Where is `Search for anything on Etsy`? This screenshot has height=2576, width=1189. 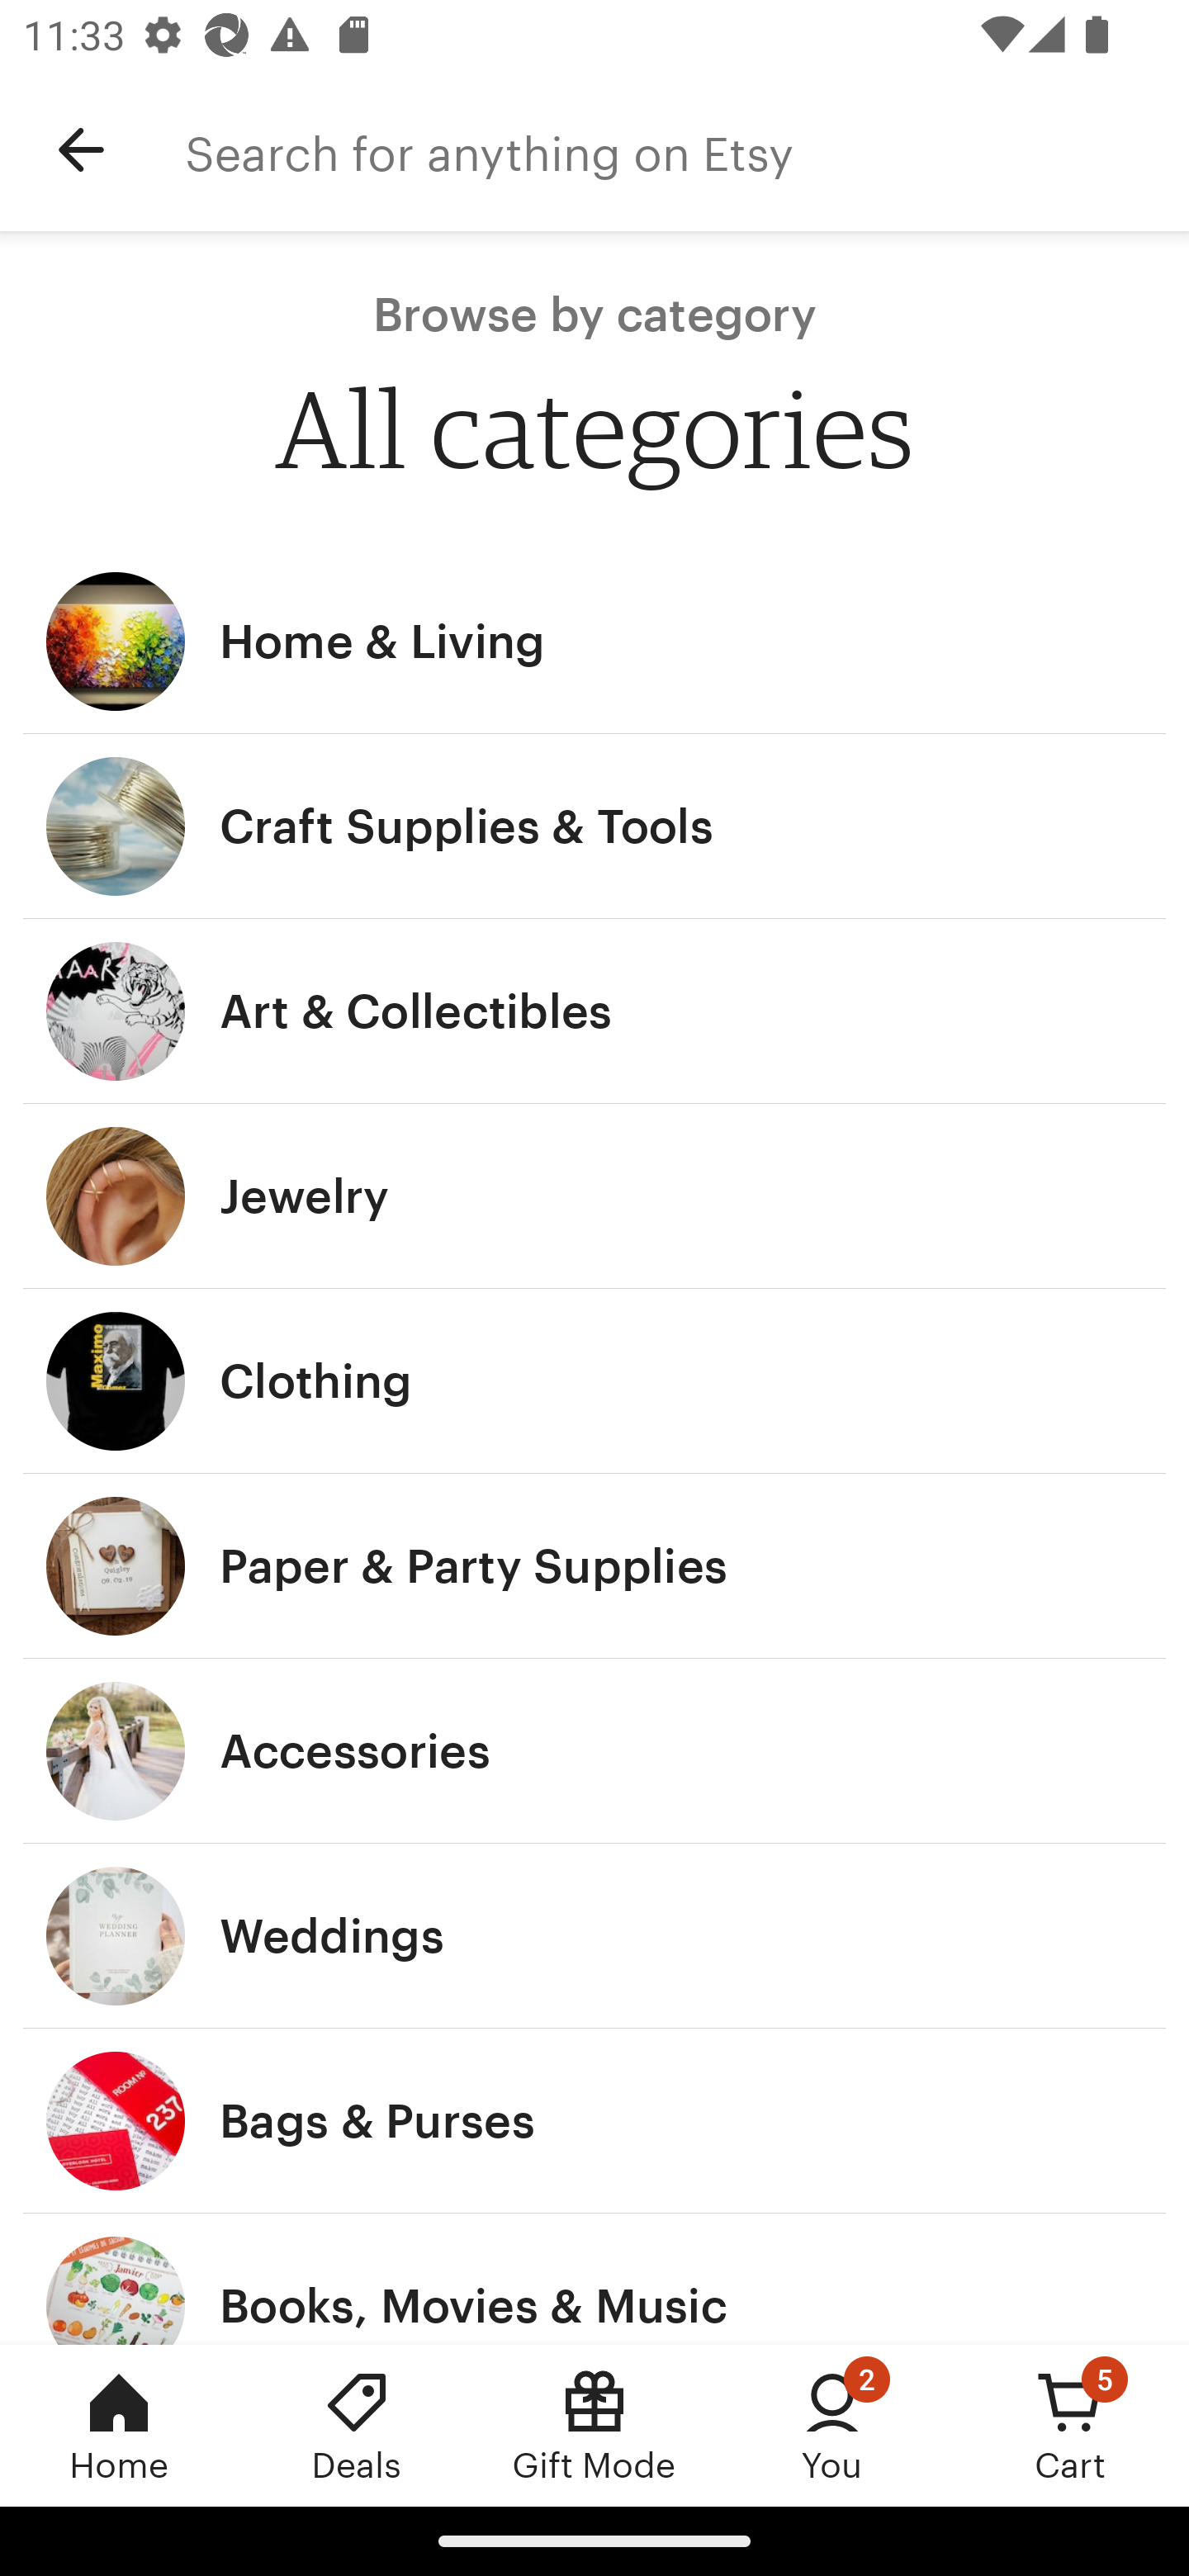 Search for anything on Etsy is located at coordinates (687, 150).